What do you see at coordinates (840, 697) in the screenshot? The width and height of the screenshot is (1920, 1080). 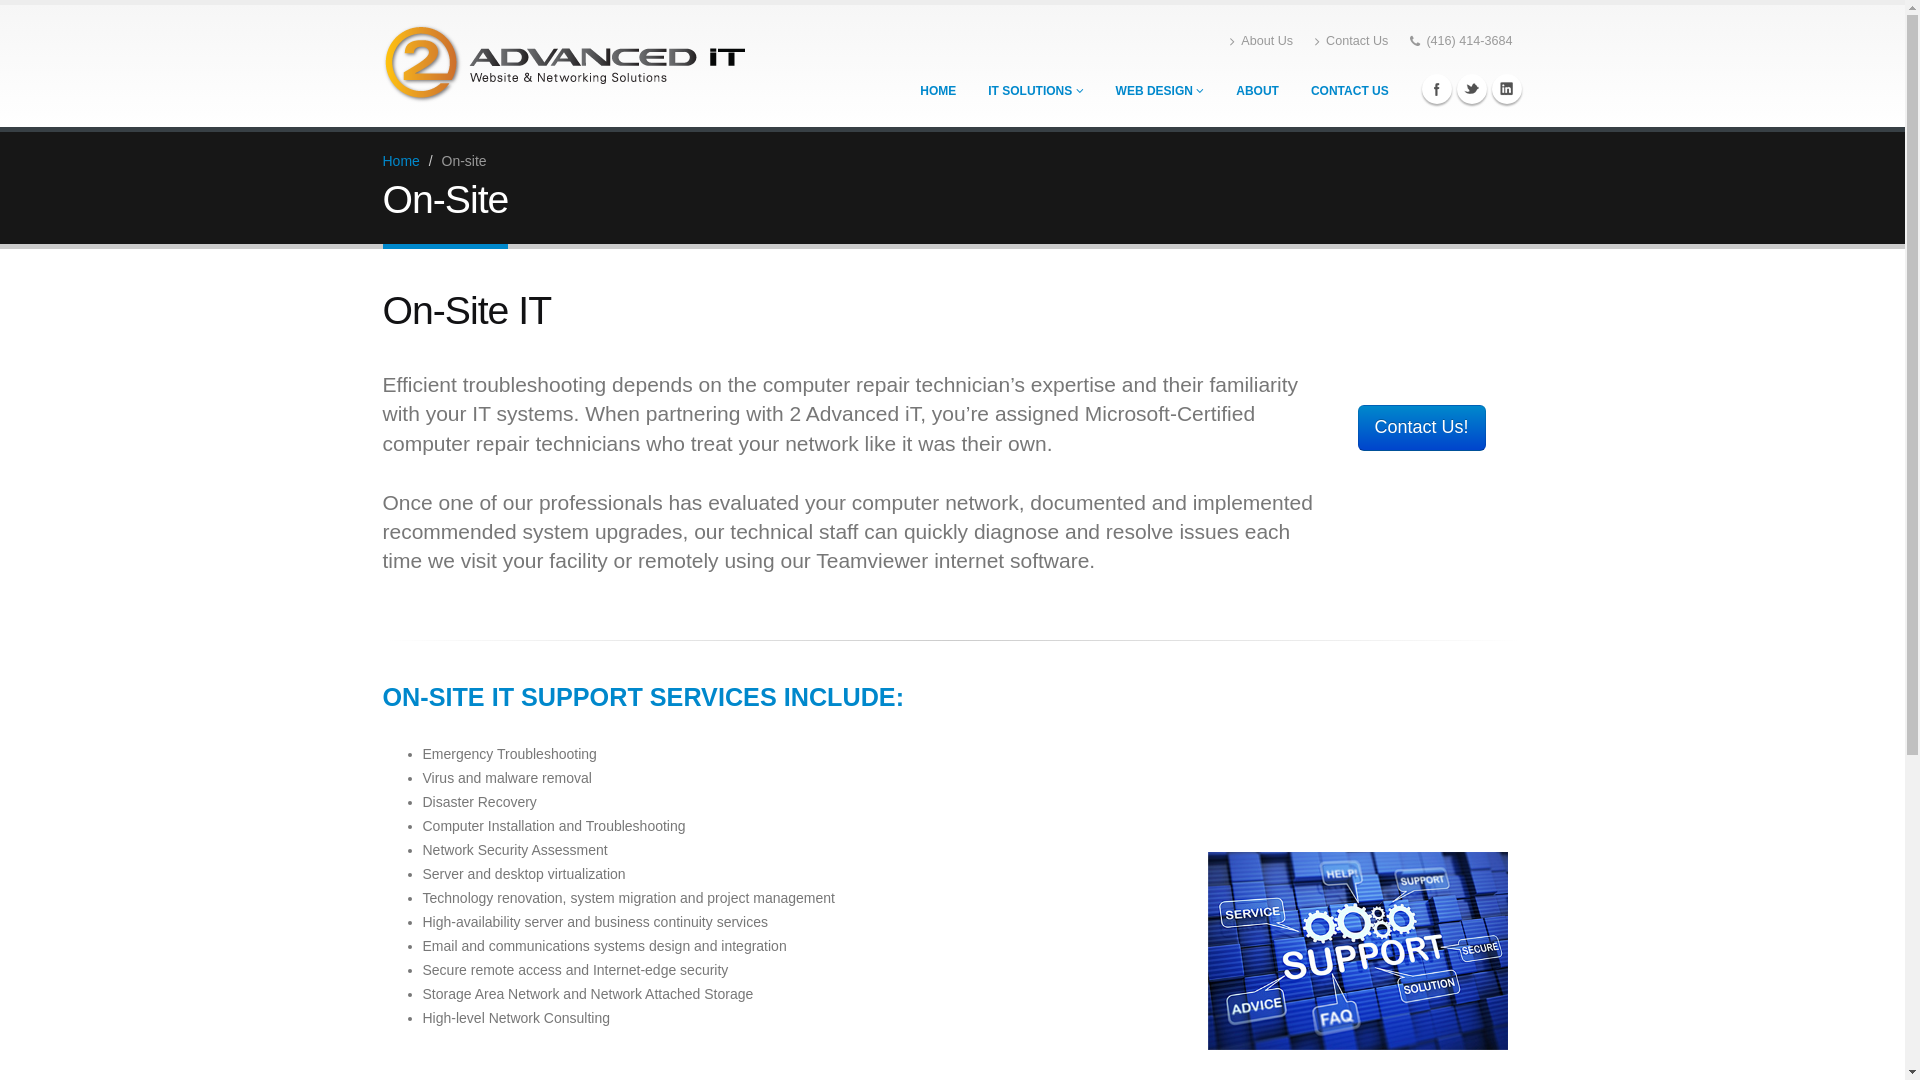 I see `INCLUDE` at bounding box center [840, 697].